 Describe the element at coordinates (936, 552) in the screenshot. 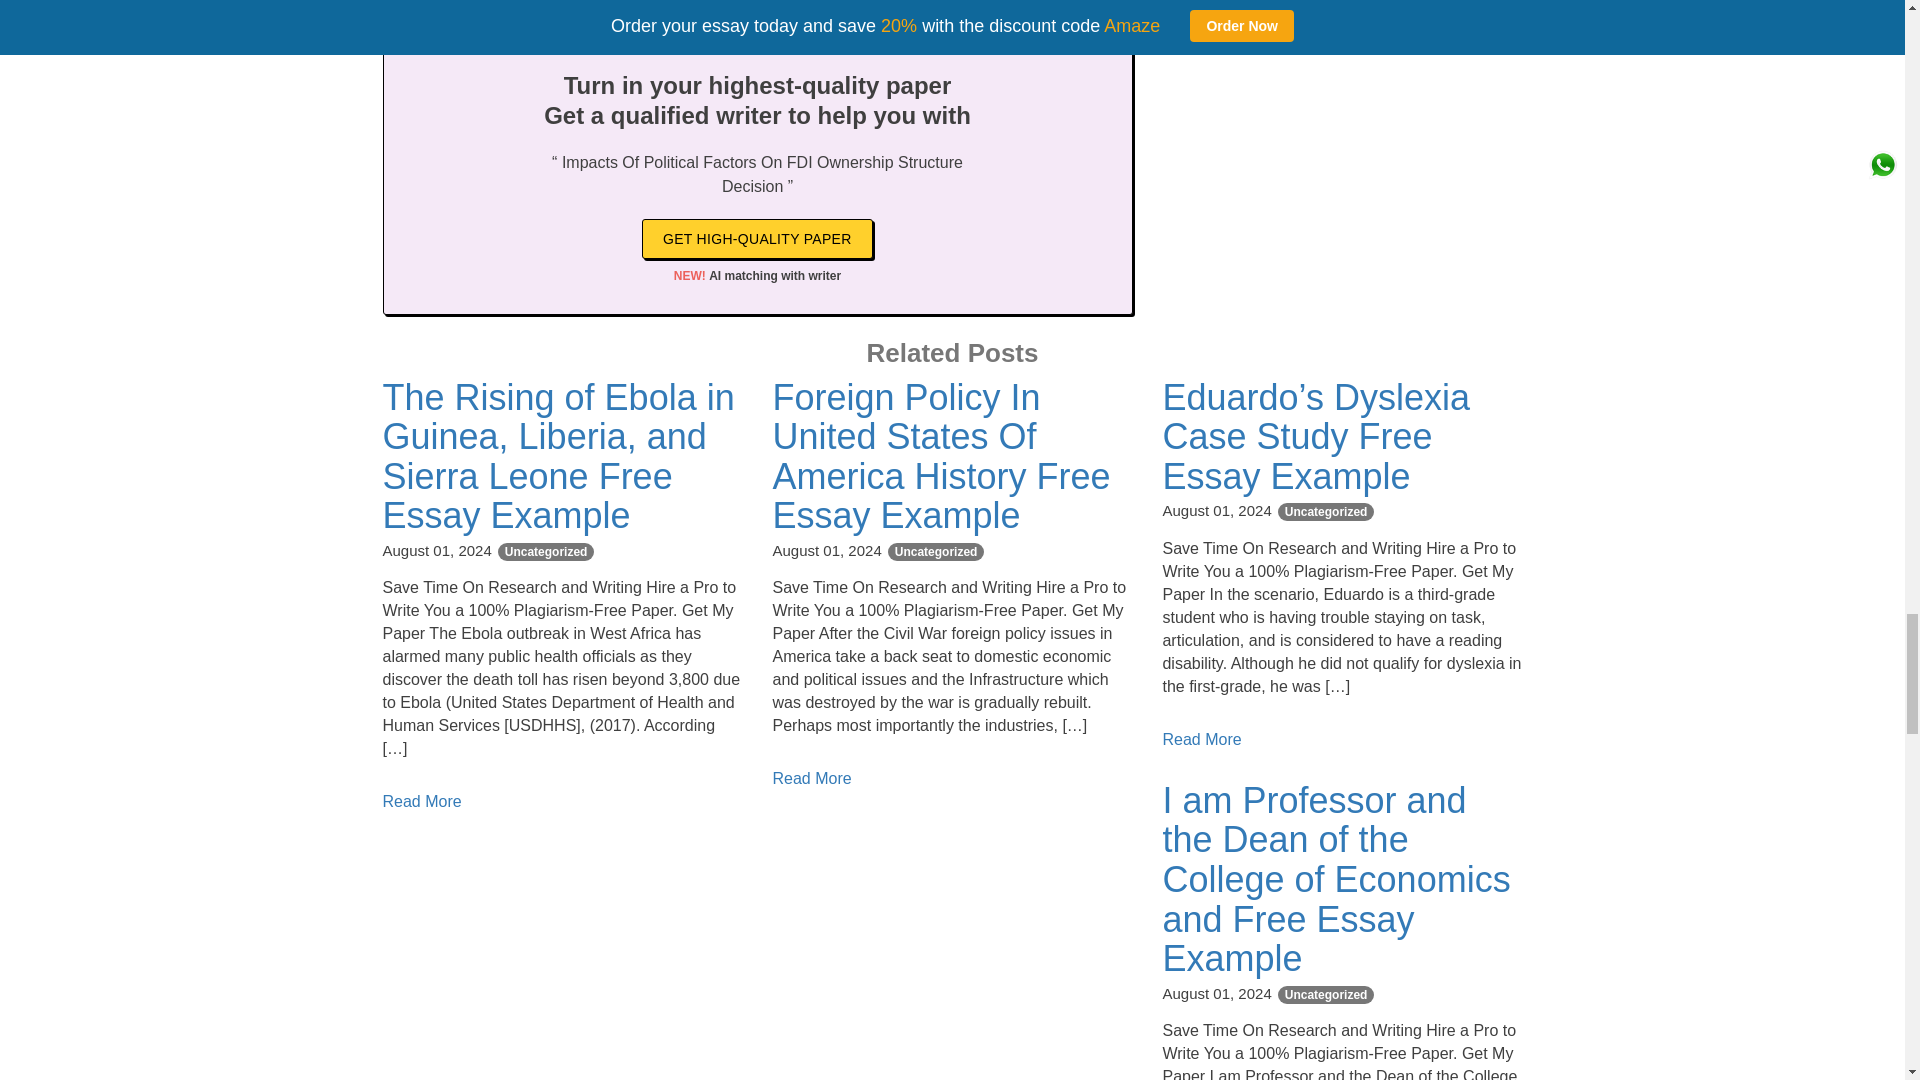

I see `Uncategorized` at that location.